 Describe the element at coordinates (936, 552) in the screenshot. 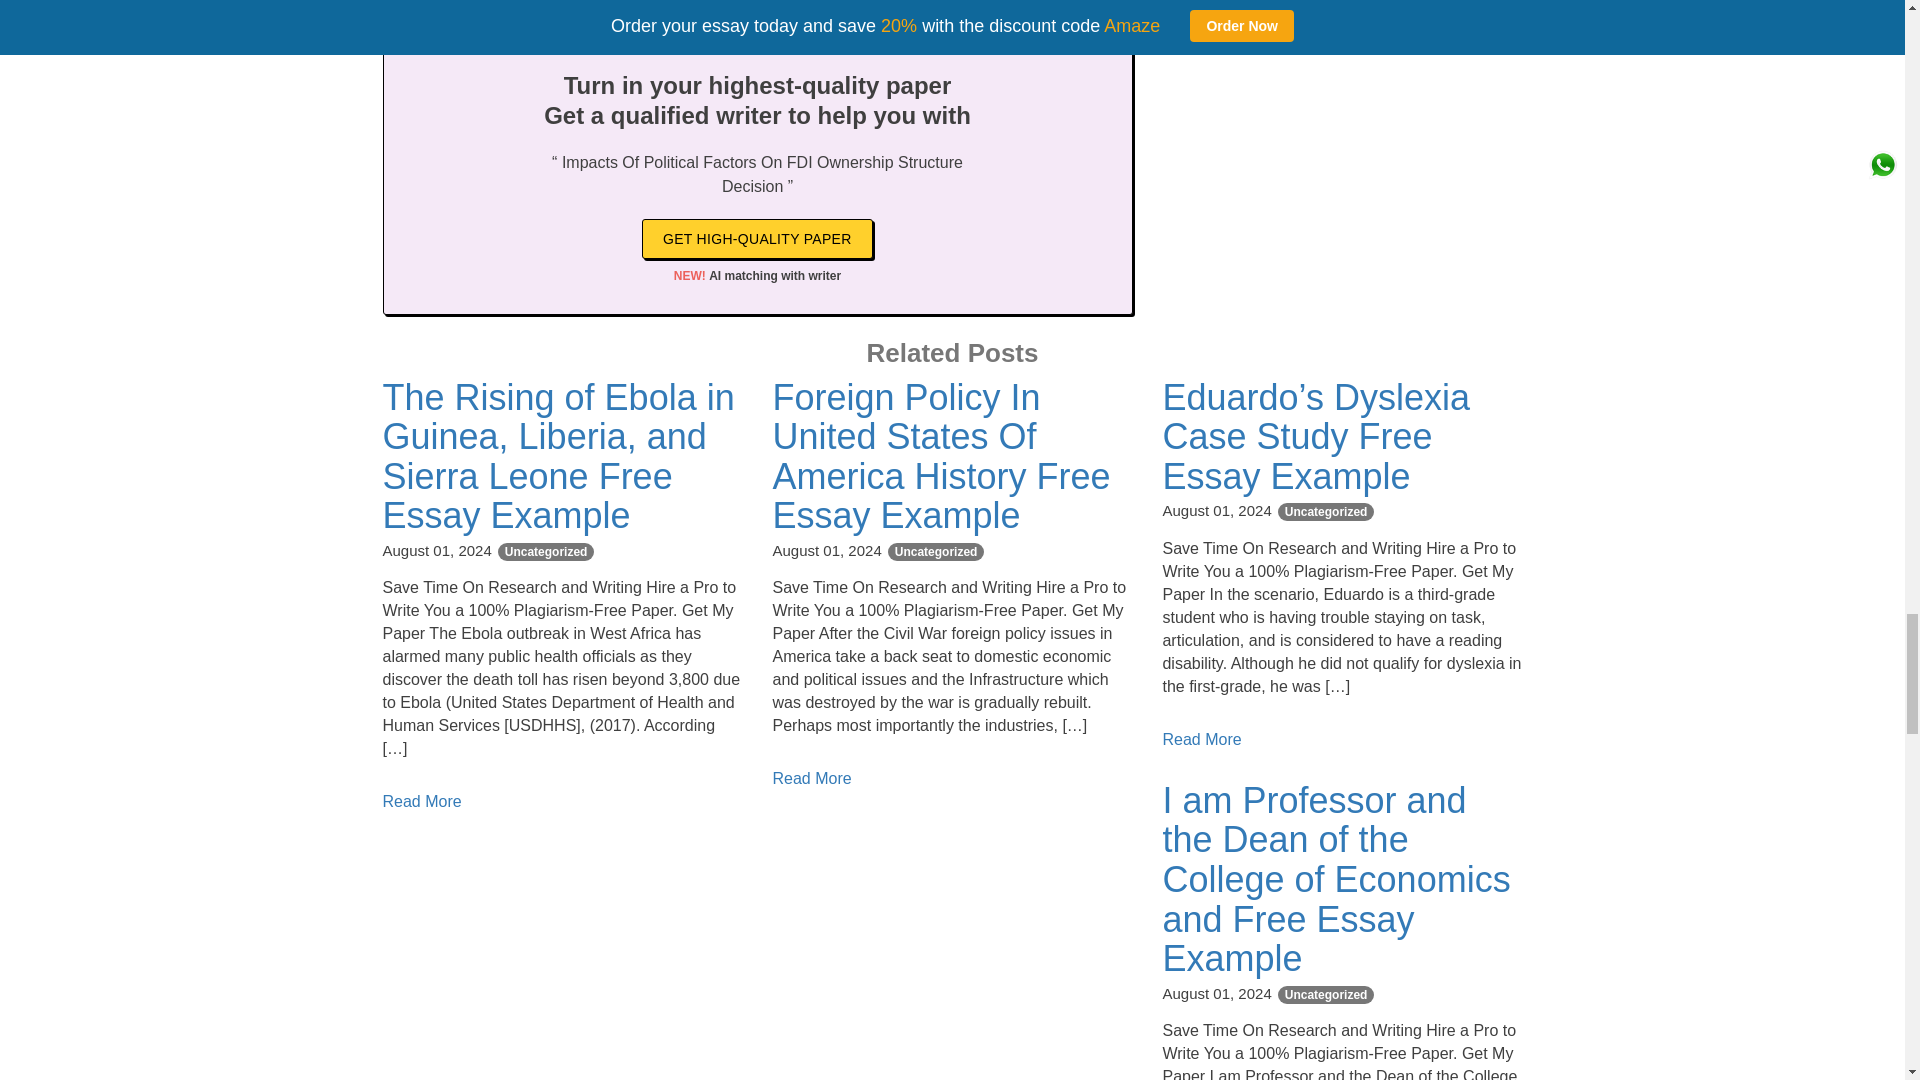

I see `Uncategorized` at that location.